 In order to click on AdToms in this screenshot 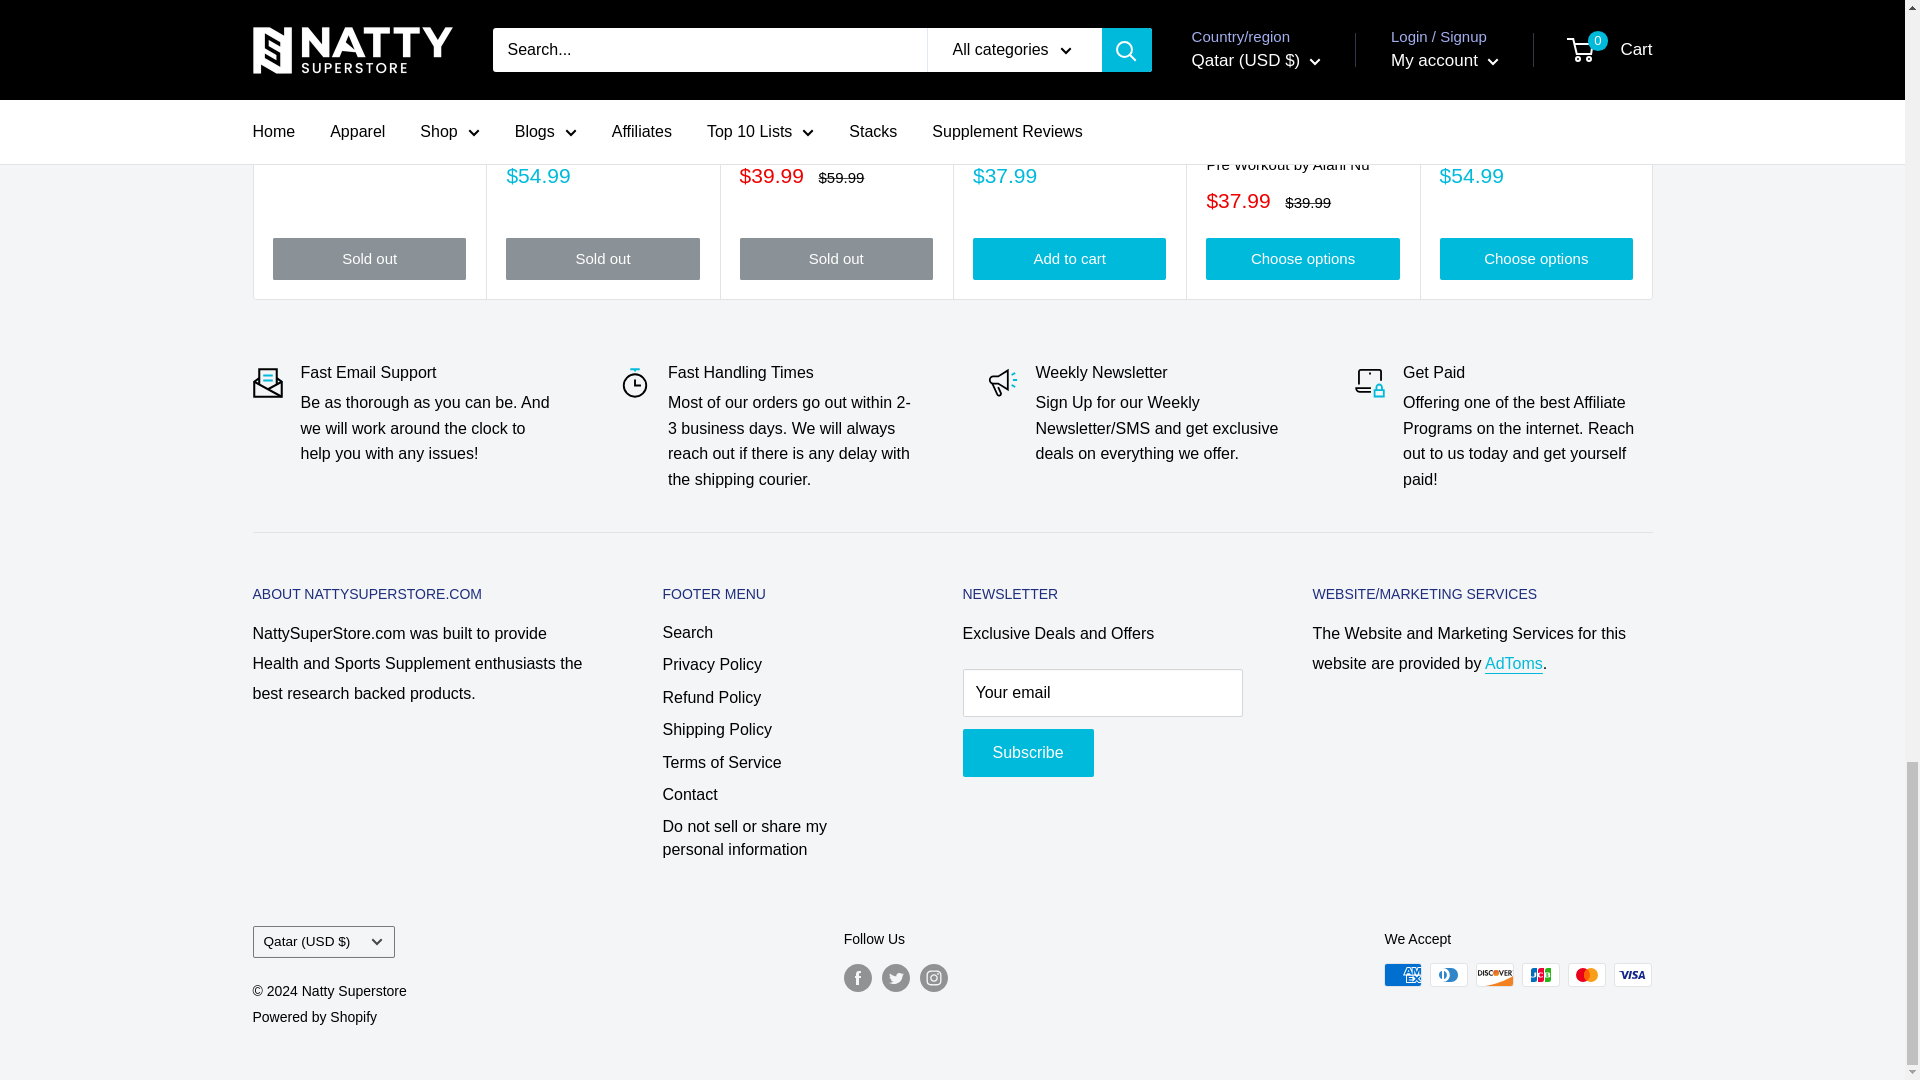, I will do `click(1514, 662)`.